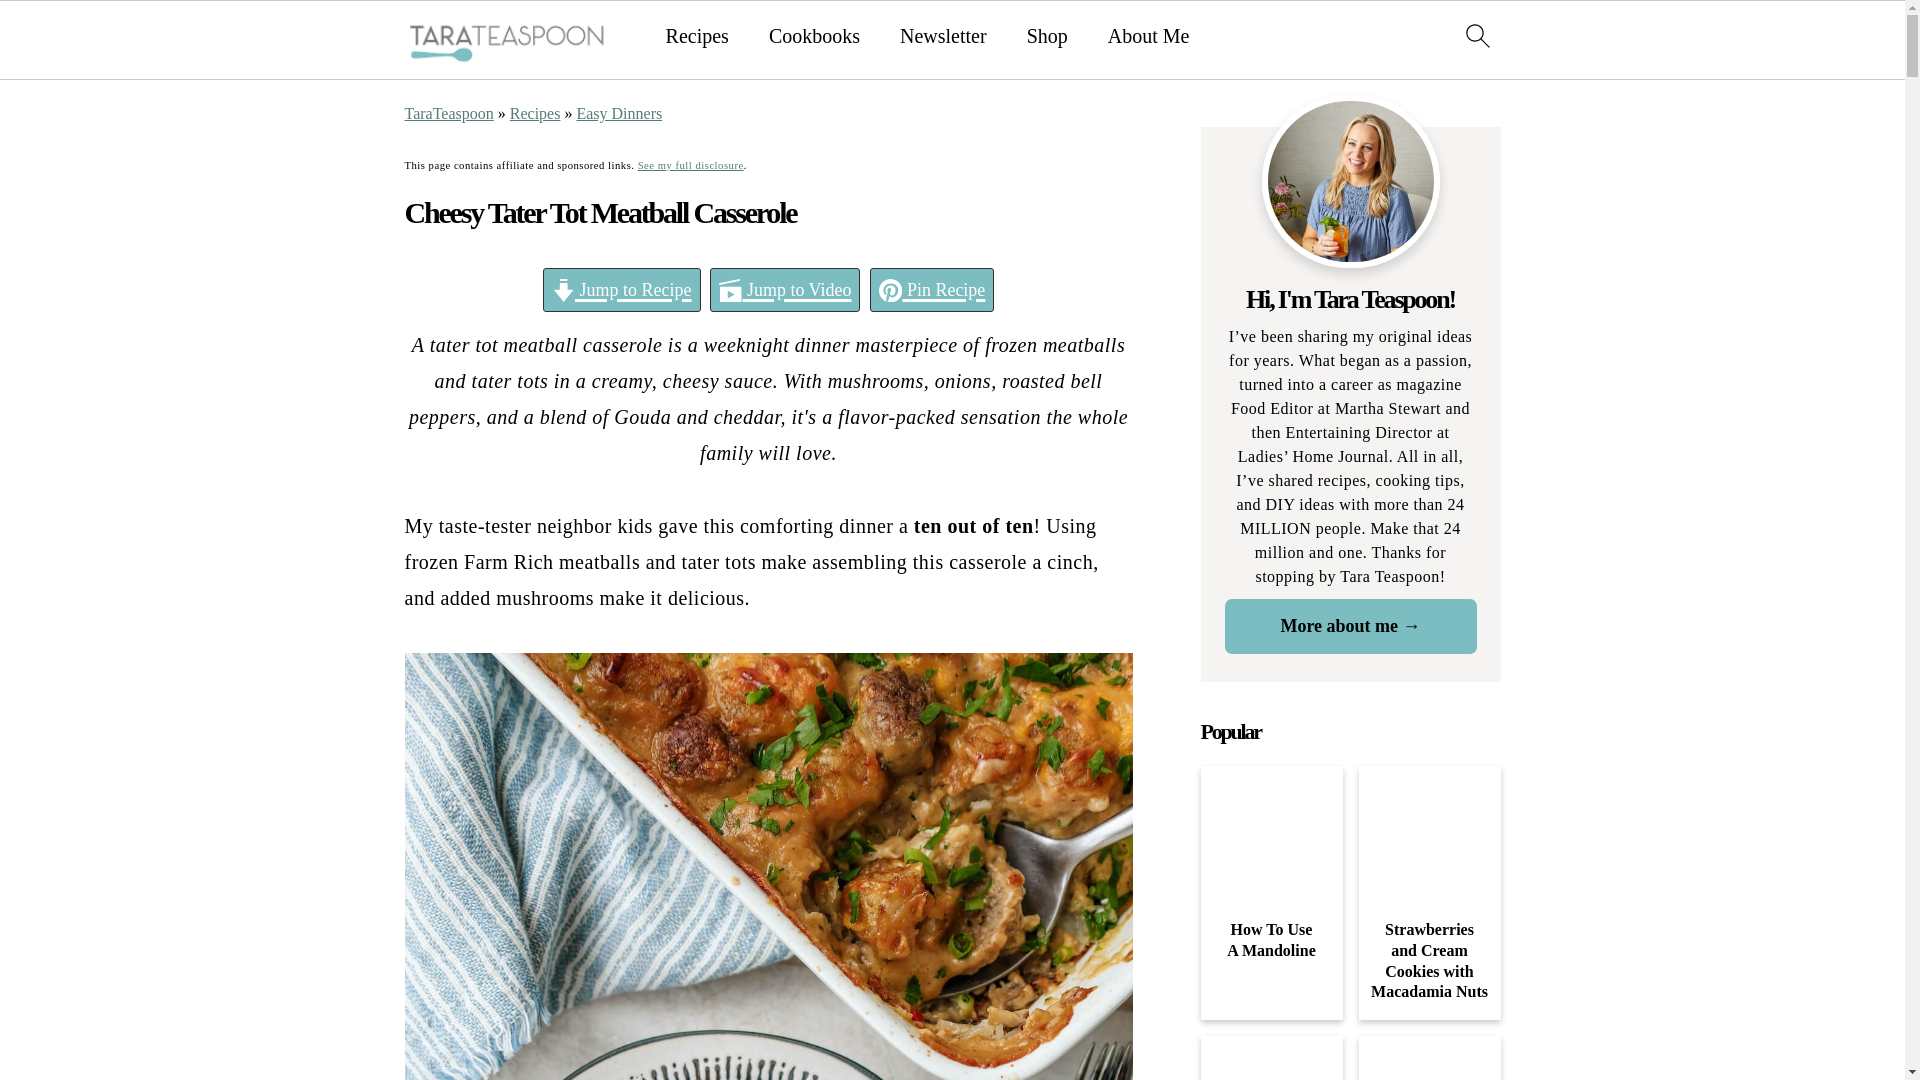  I want to click on Easy Dinners, so click(619, 113).